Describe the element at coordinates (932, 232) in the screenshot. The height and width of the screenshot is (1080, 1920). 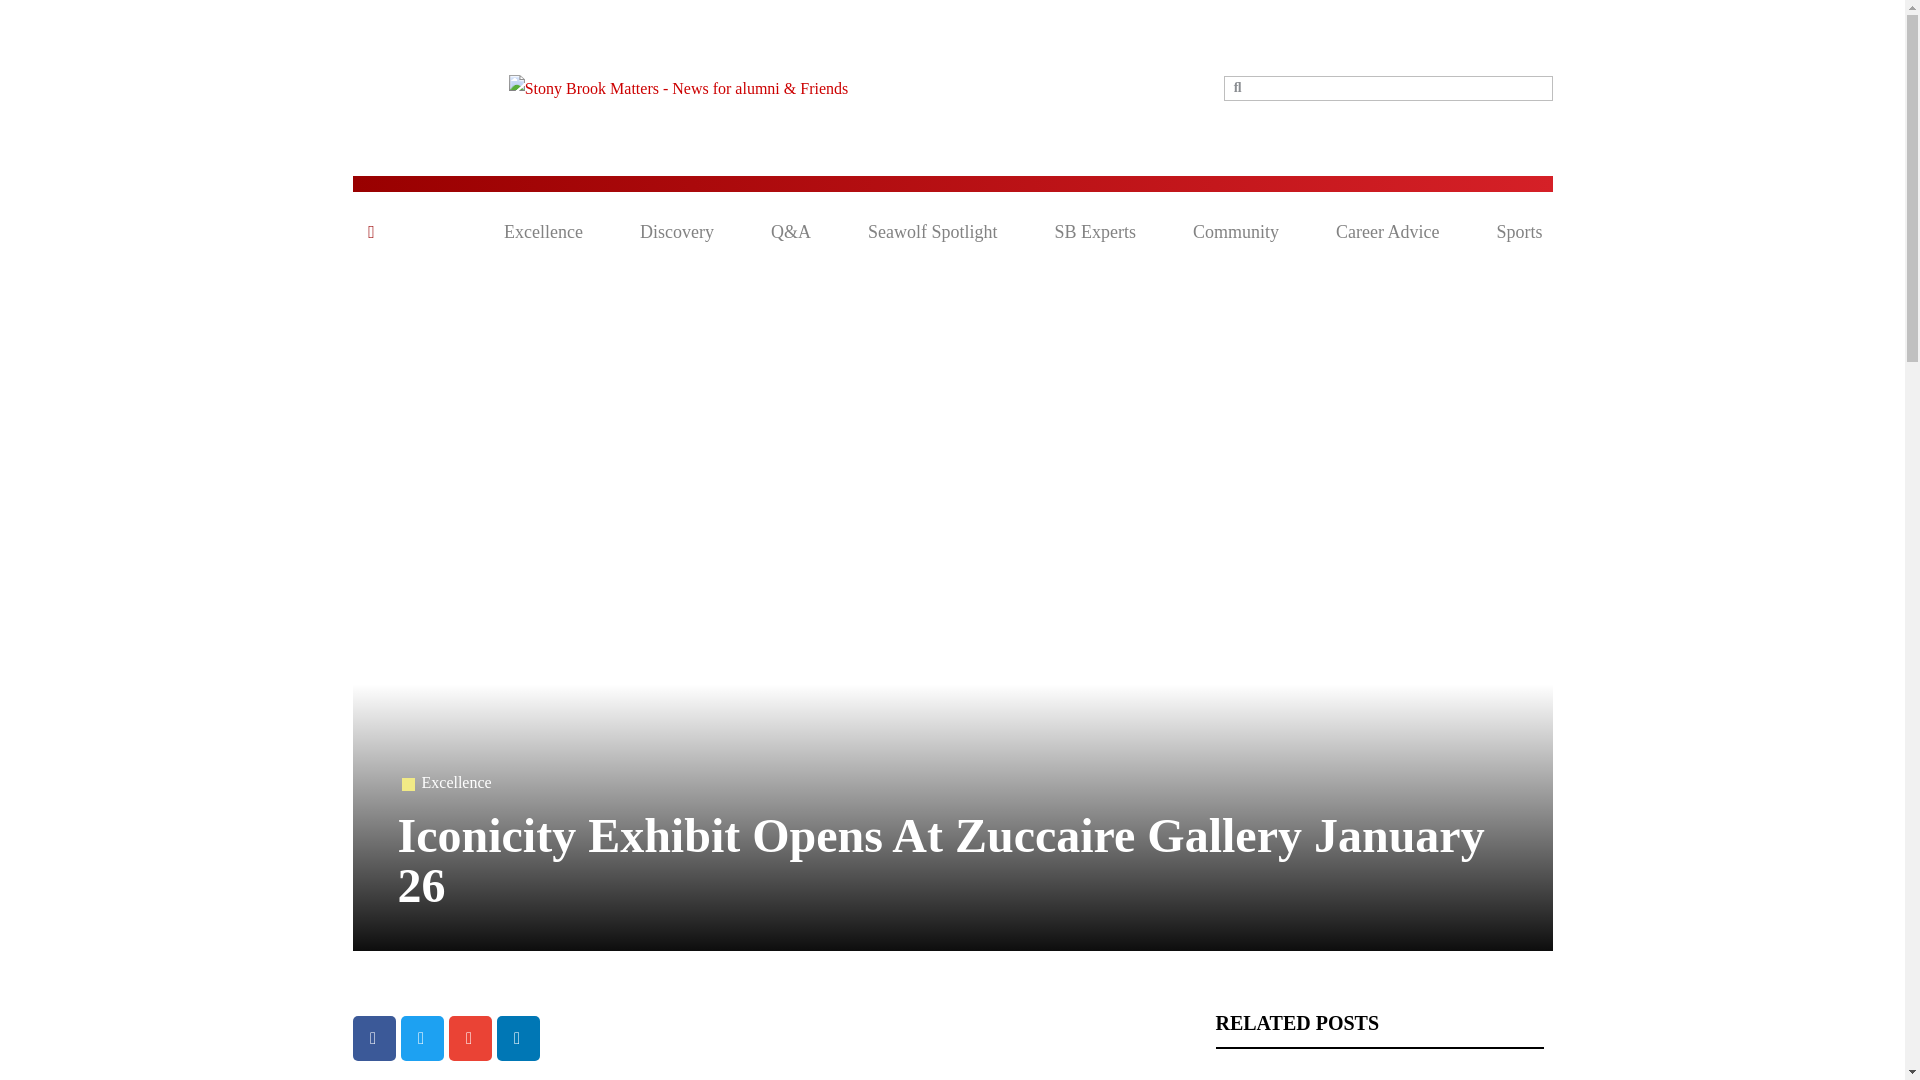
I see `Seawolf Spotlight` at that location.